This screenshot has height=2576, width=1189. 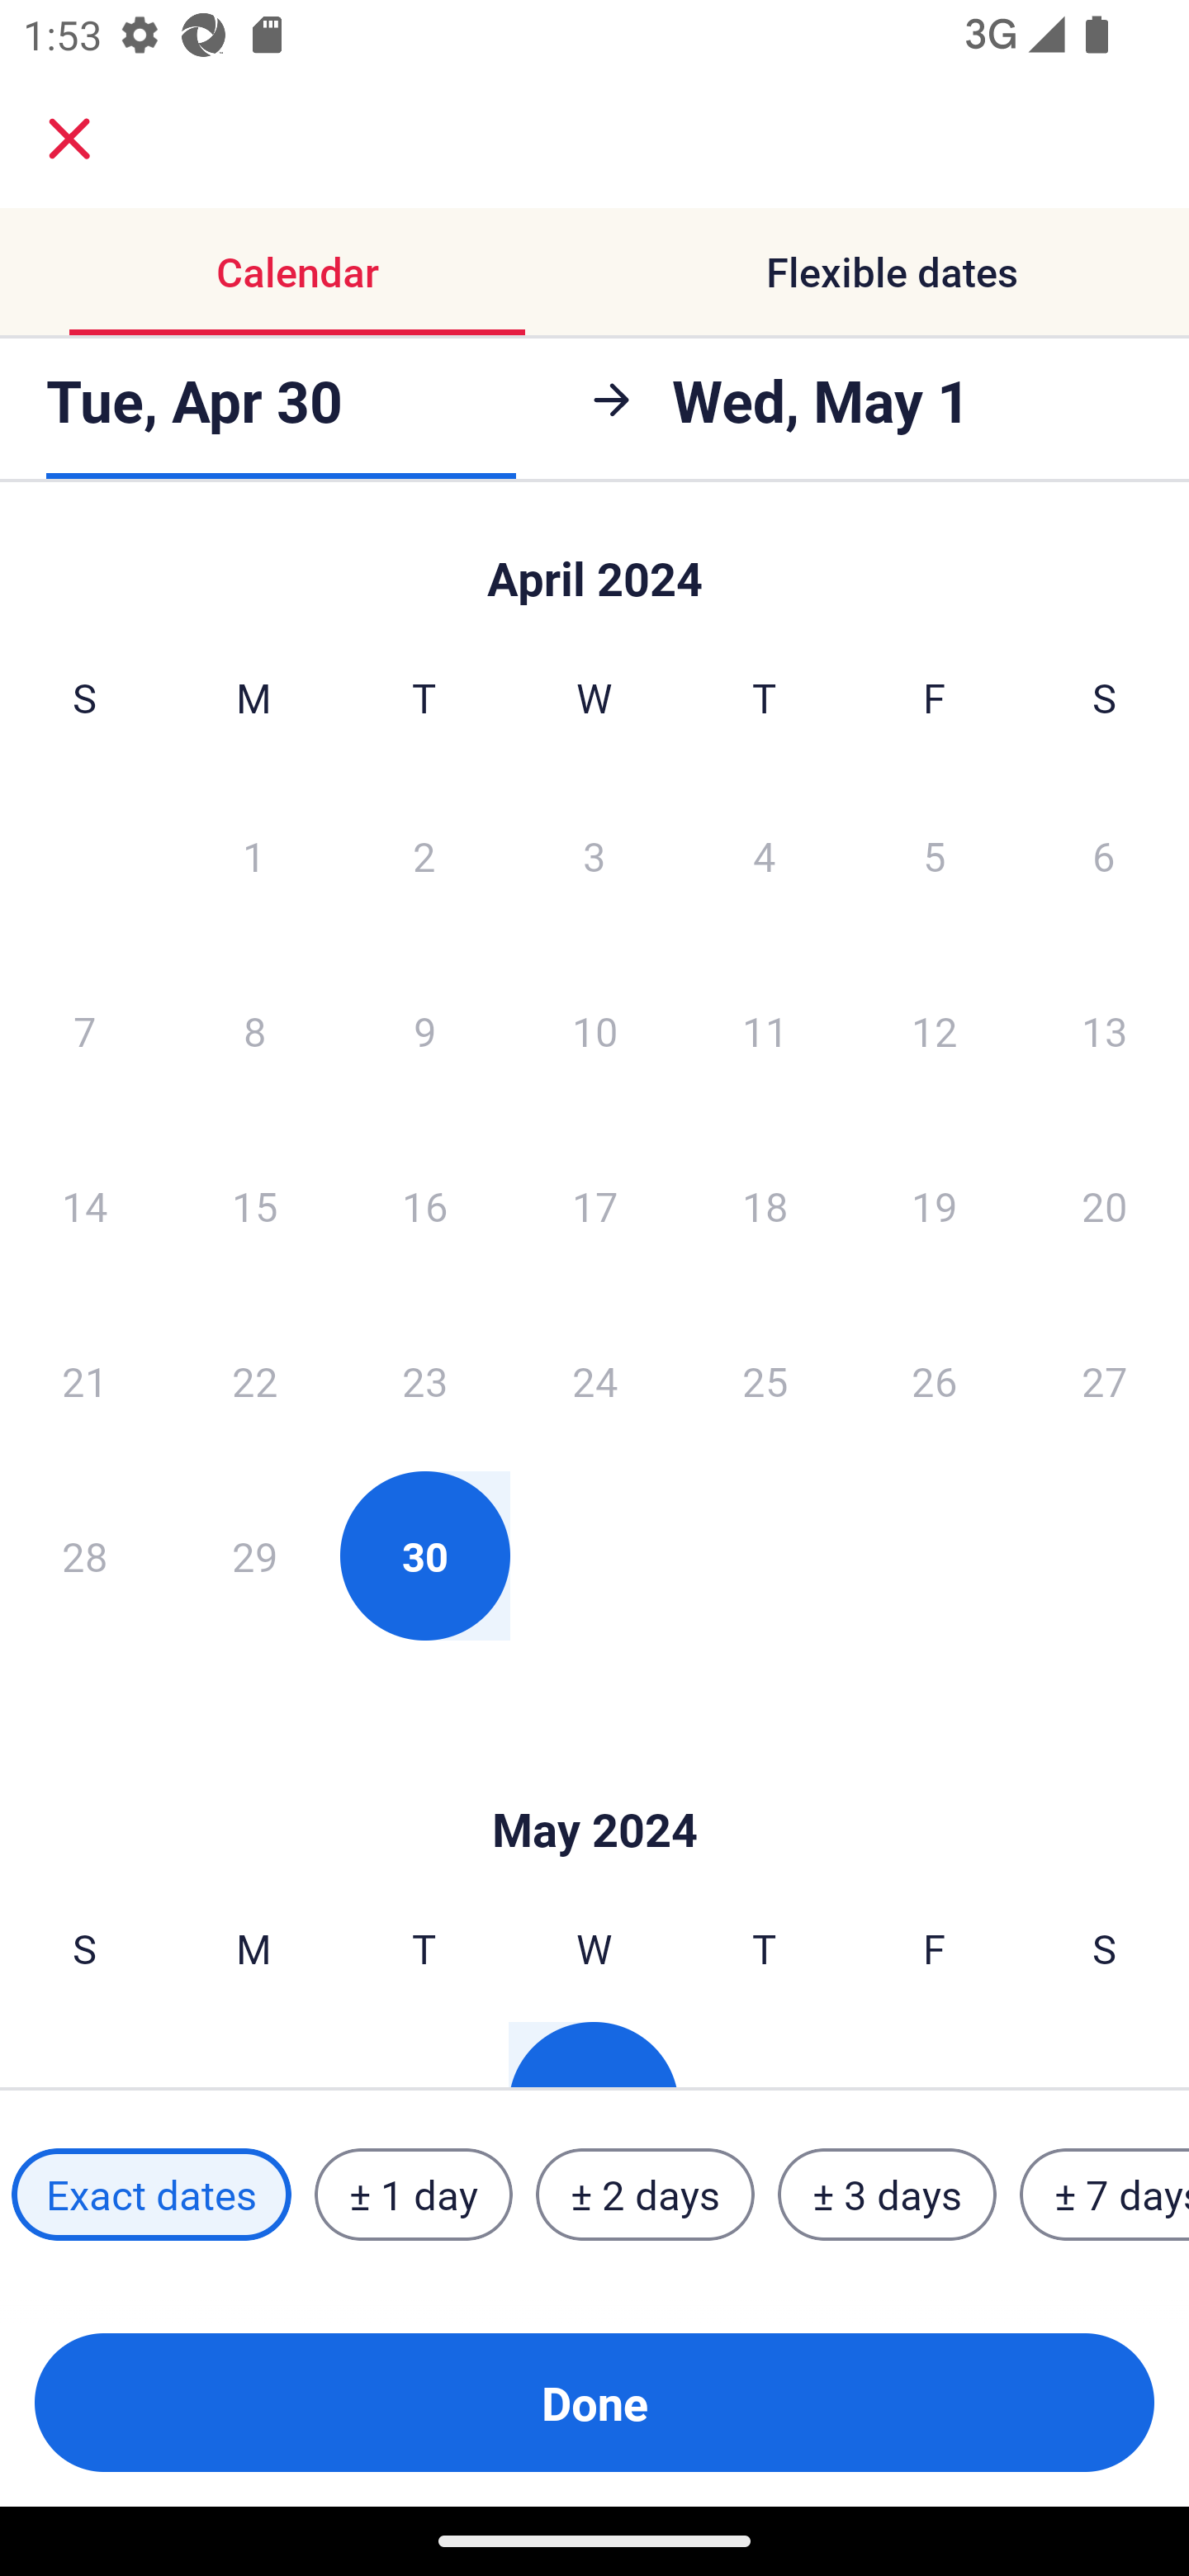 I want to click on 29 Monday, April 29, 2024, so click(x=254, y=1556).